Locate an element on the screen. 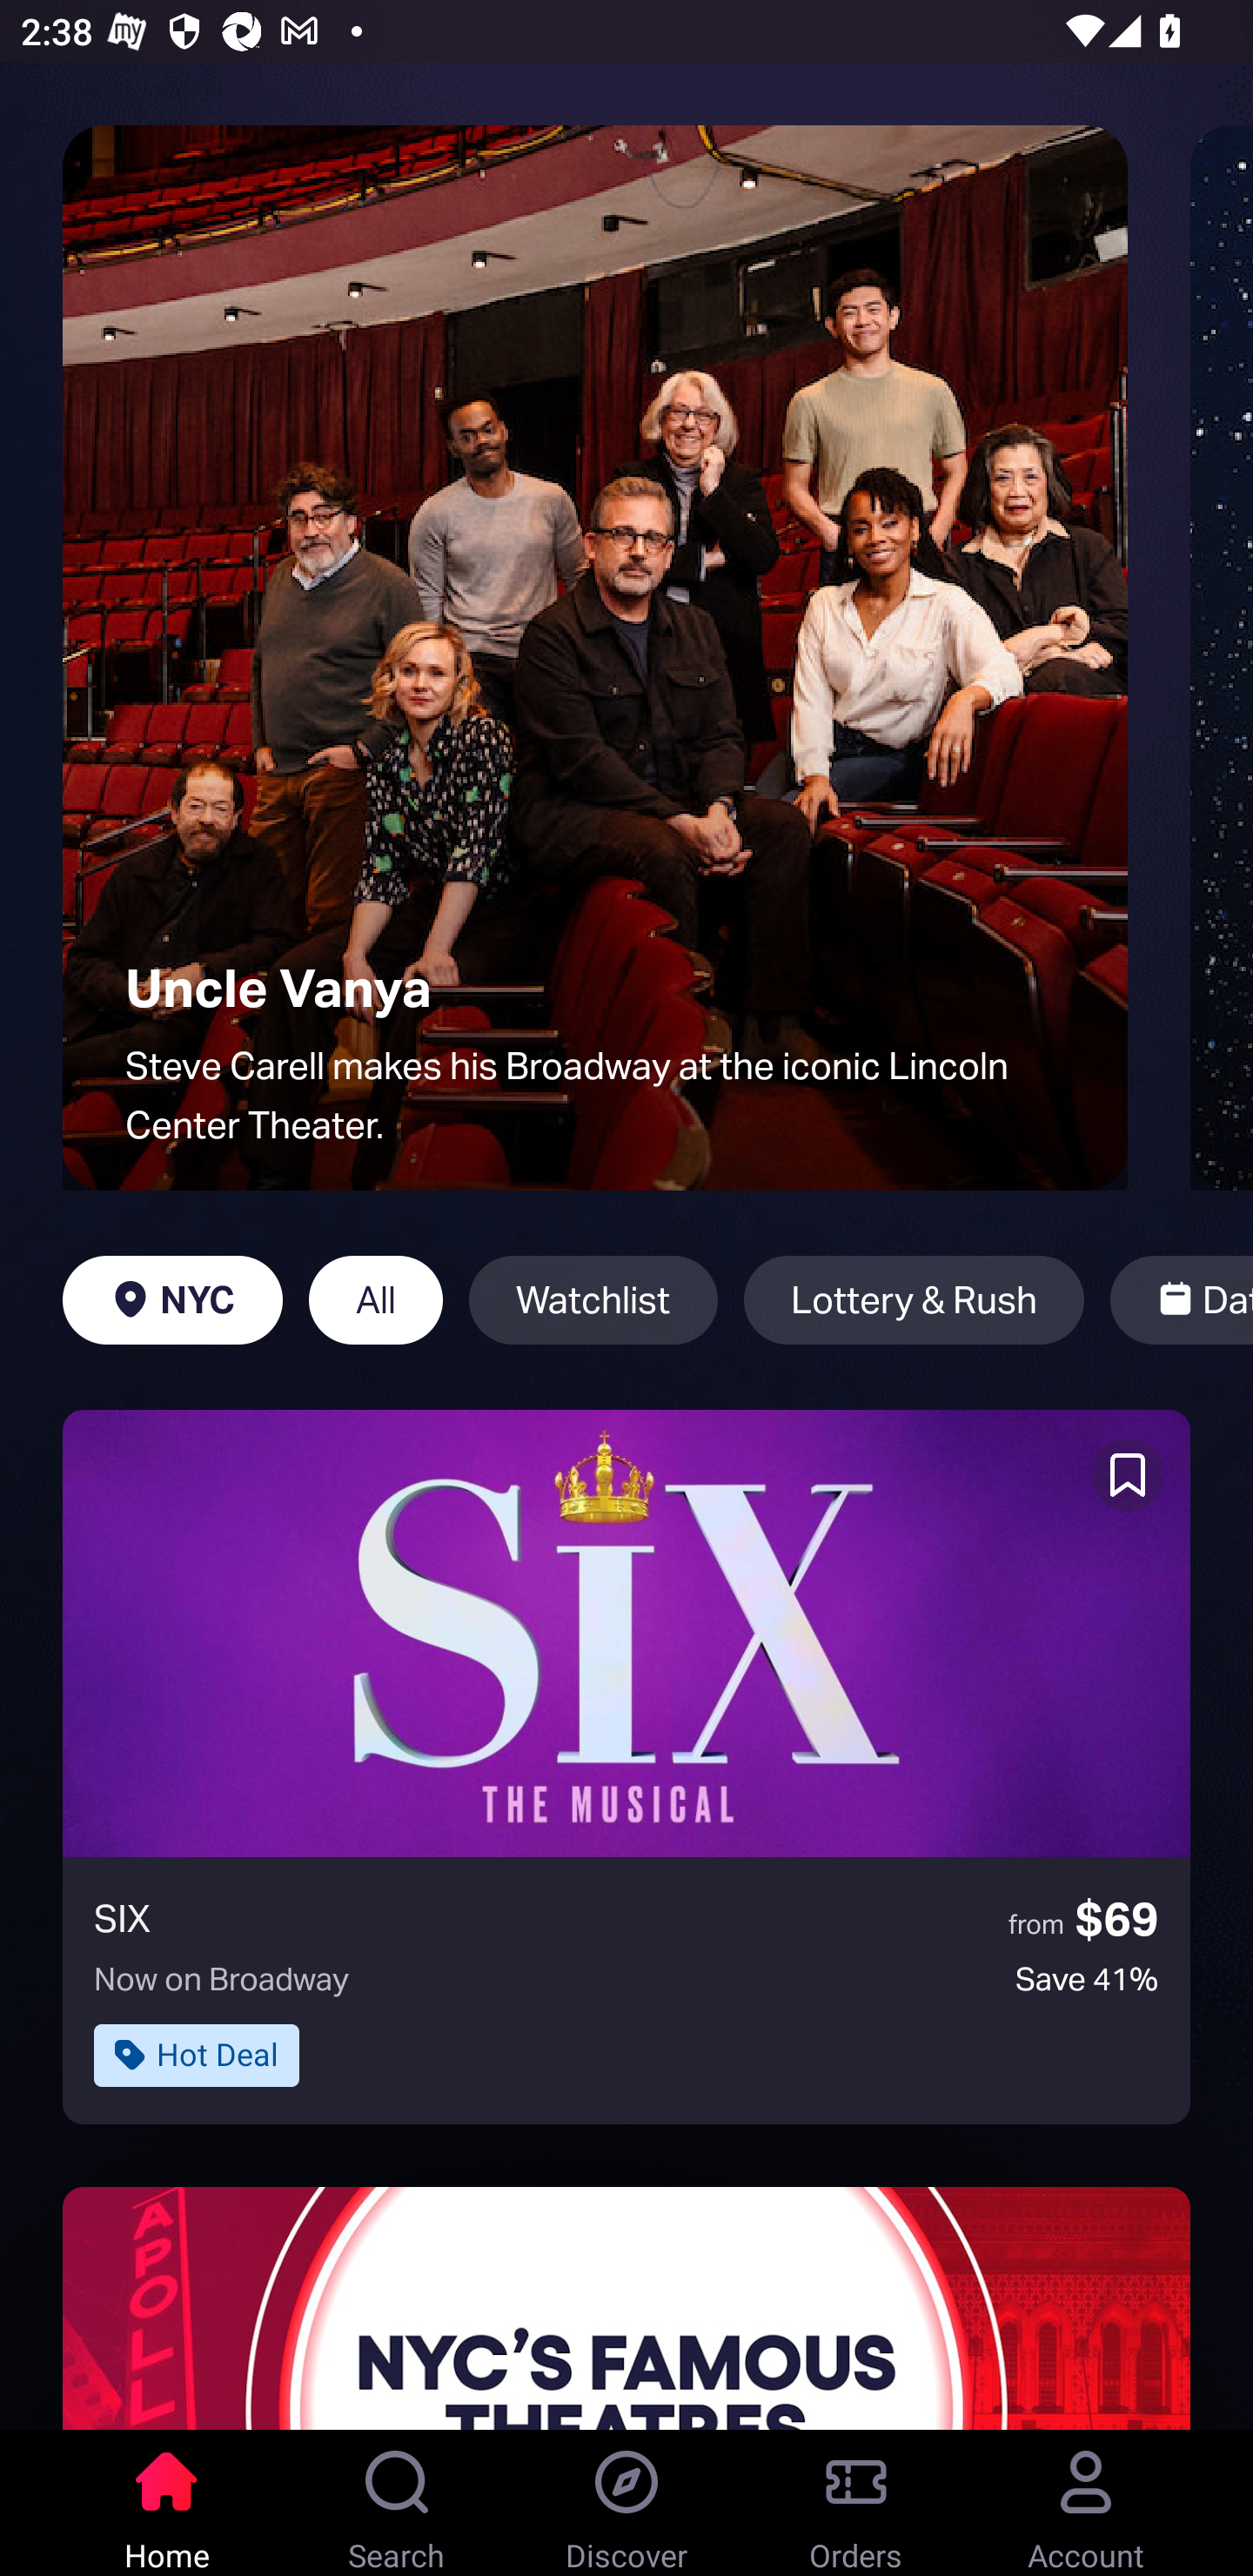  Discover is located at coordinates (626, 2503).